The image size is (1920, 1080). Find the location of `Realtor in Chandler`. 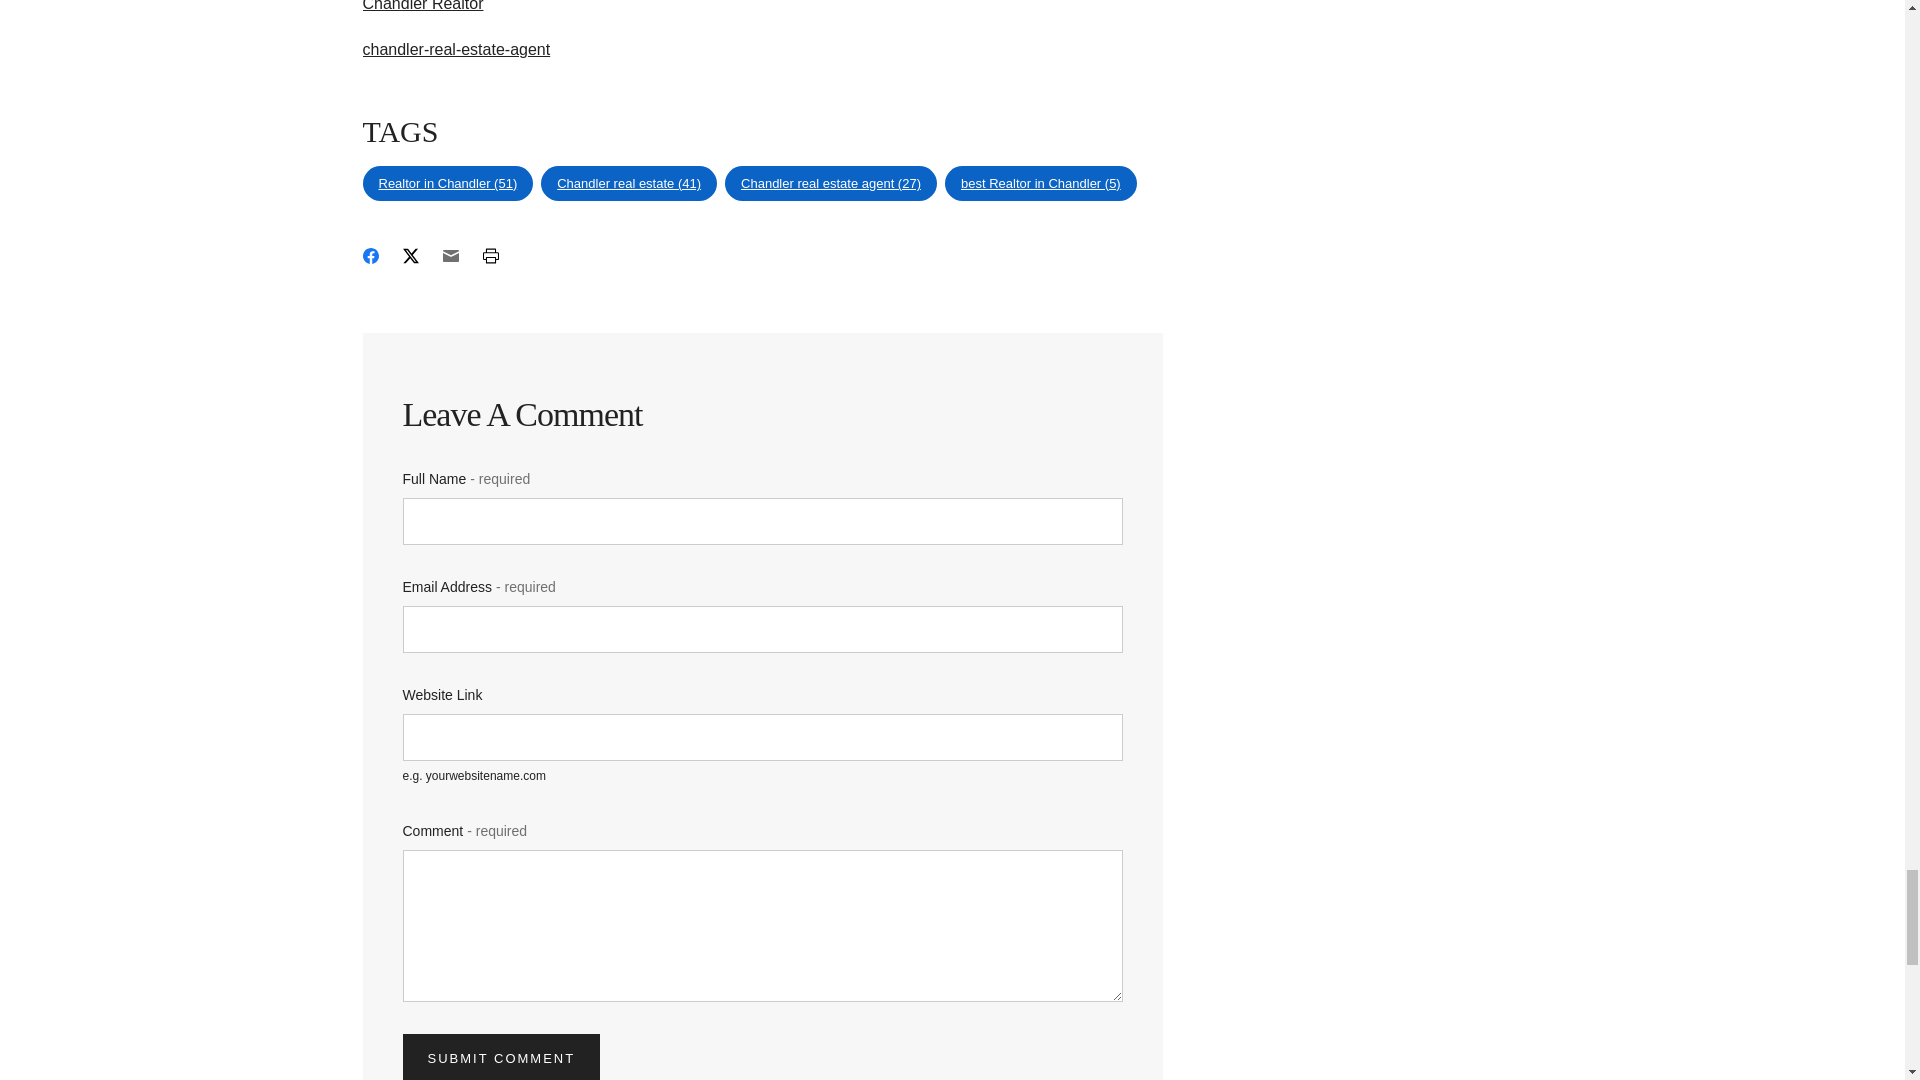

Realtor in Chandler is located at coordinates (448, 184).